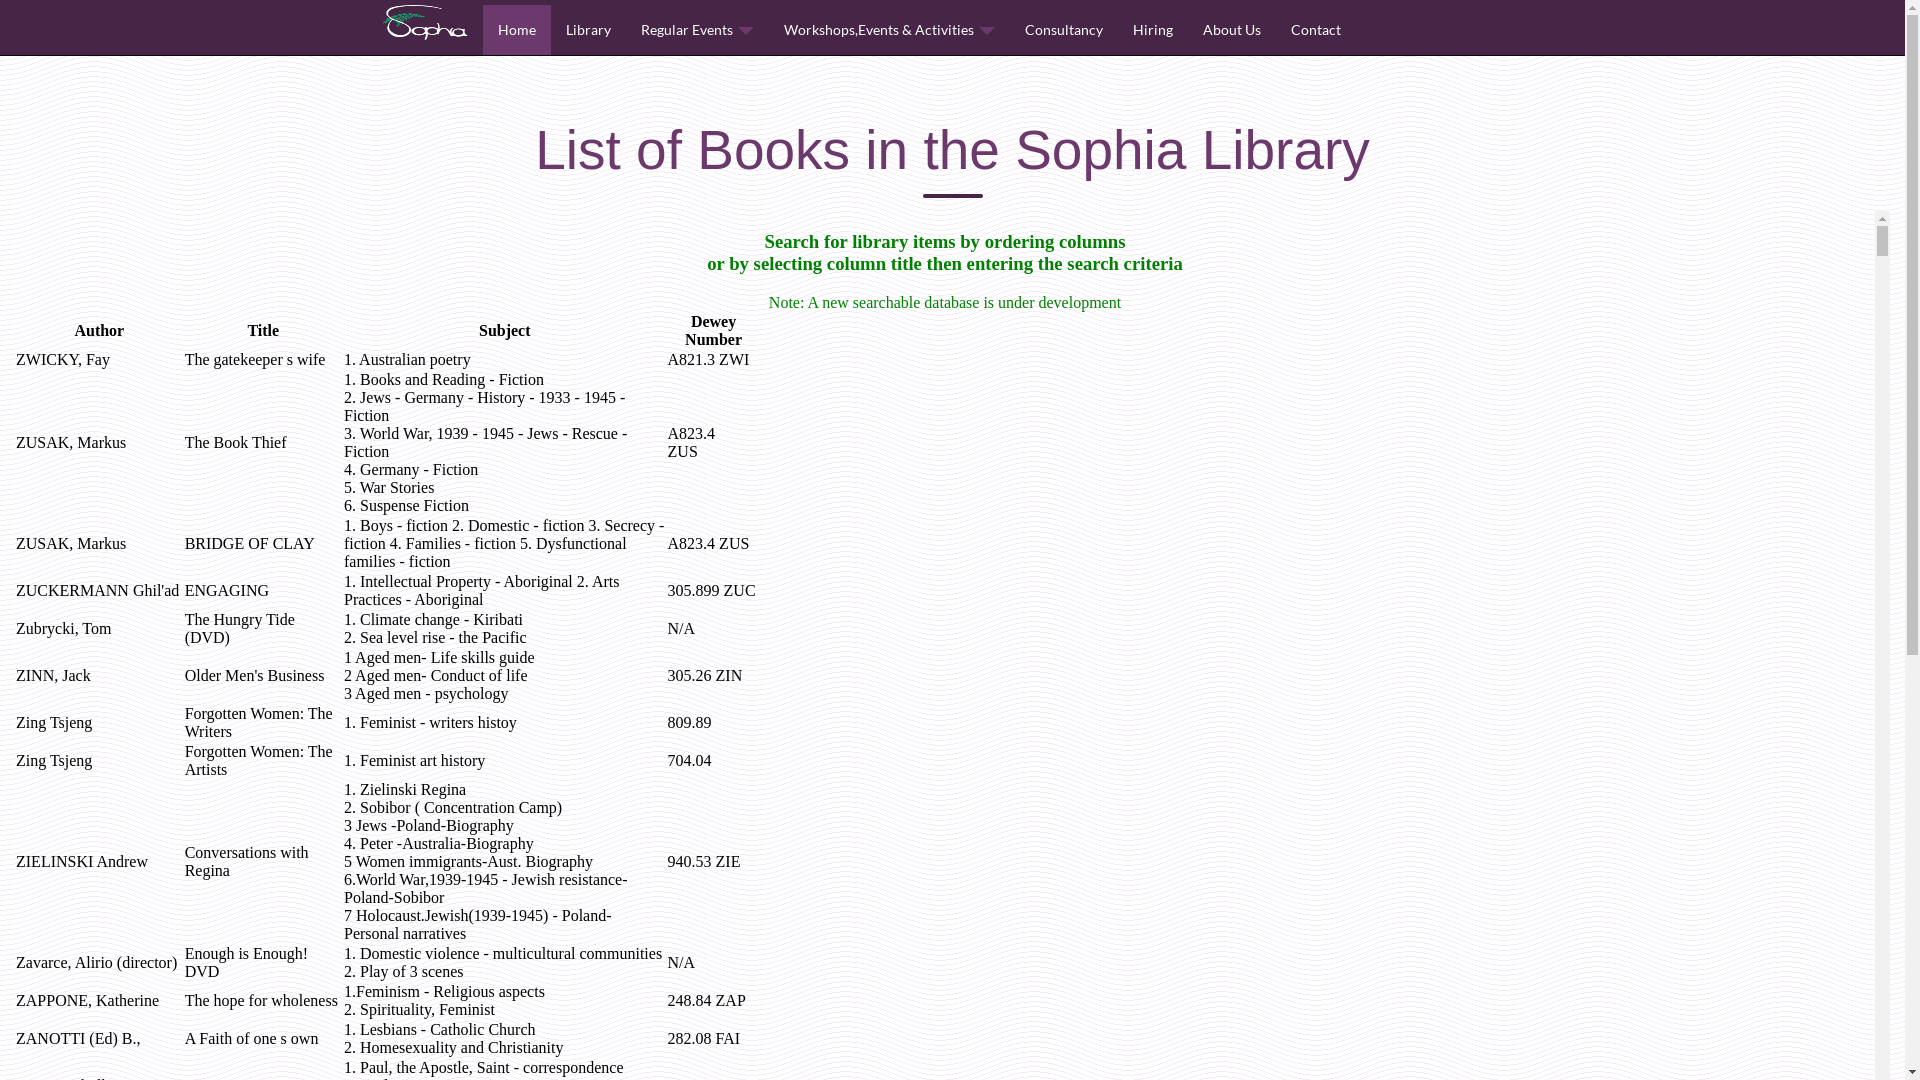 Image resolution: width=1920 pixels, height=1080 pixels. What do you see at coordinates (1153, 30) in the screenshot?
I see `Hiring` at bounding box center [1153, 30].